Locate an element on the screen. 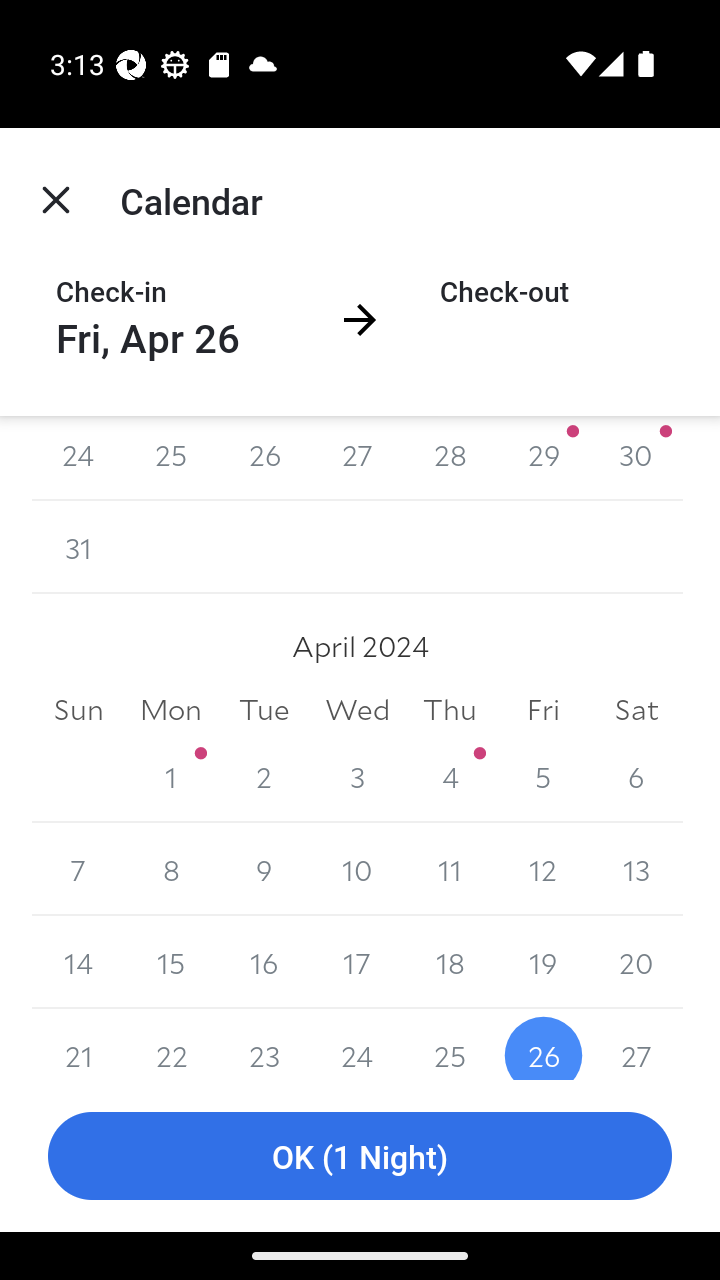 The height and width of the screenshot is (1280, 720). 24 24 April 2024 is located at coordinates (357, 1044).